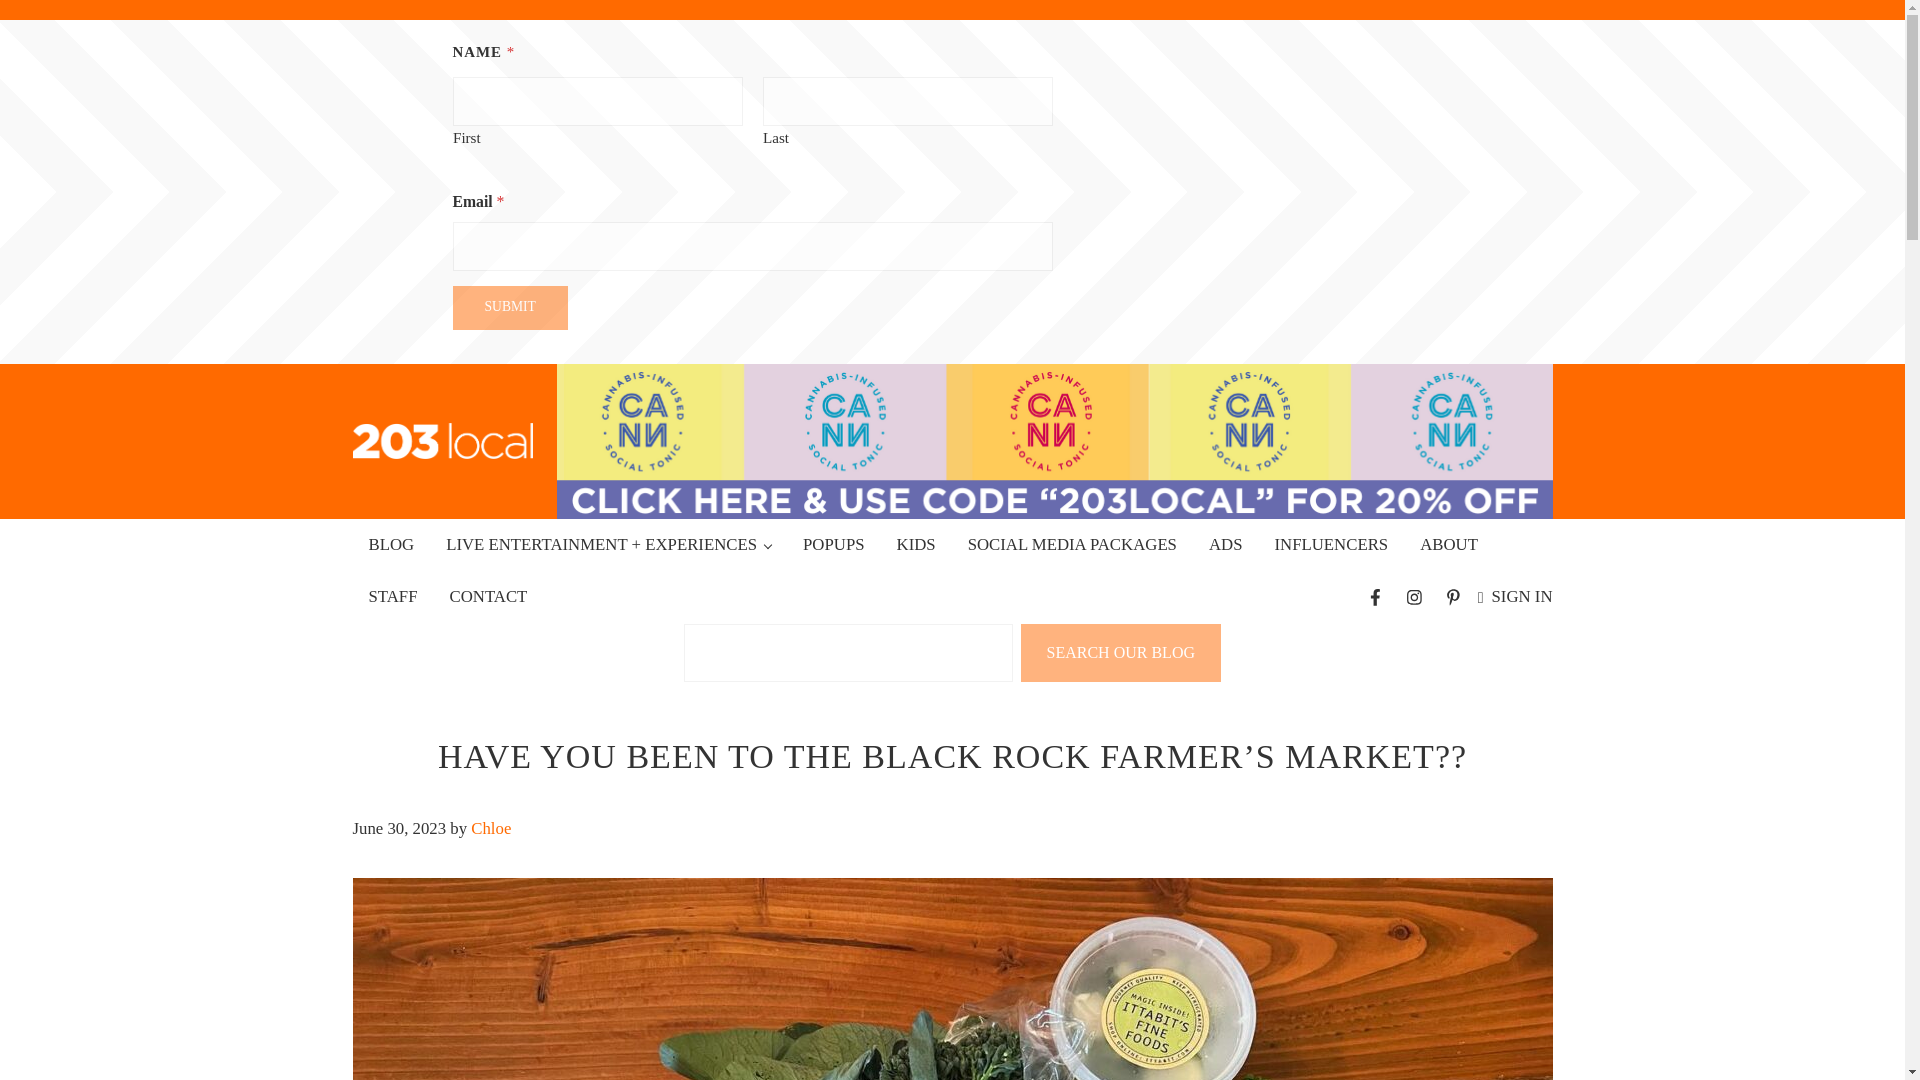 This screenshot has width=1920, height=1080. What do you see at coordinates (392, 597) in the screenshot?
I see `STAFF` at bounding box center [392, 597].